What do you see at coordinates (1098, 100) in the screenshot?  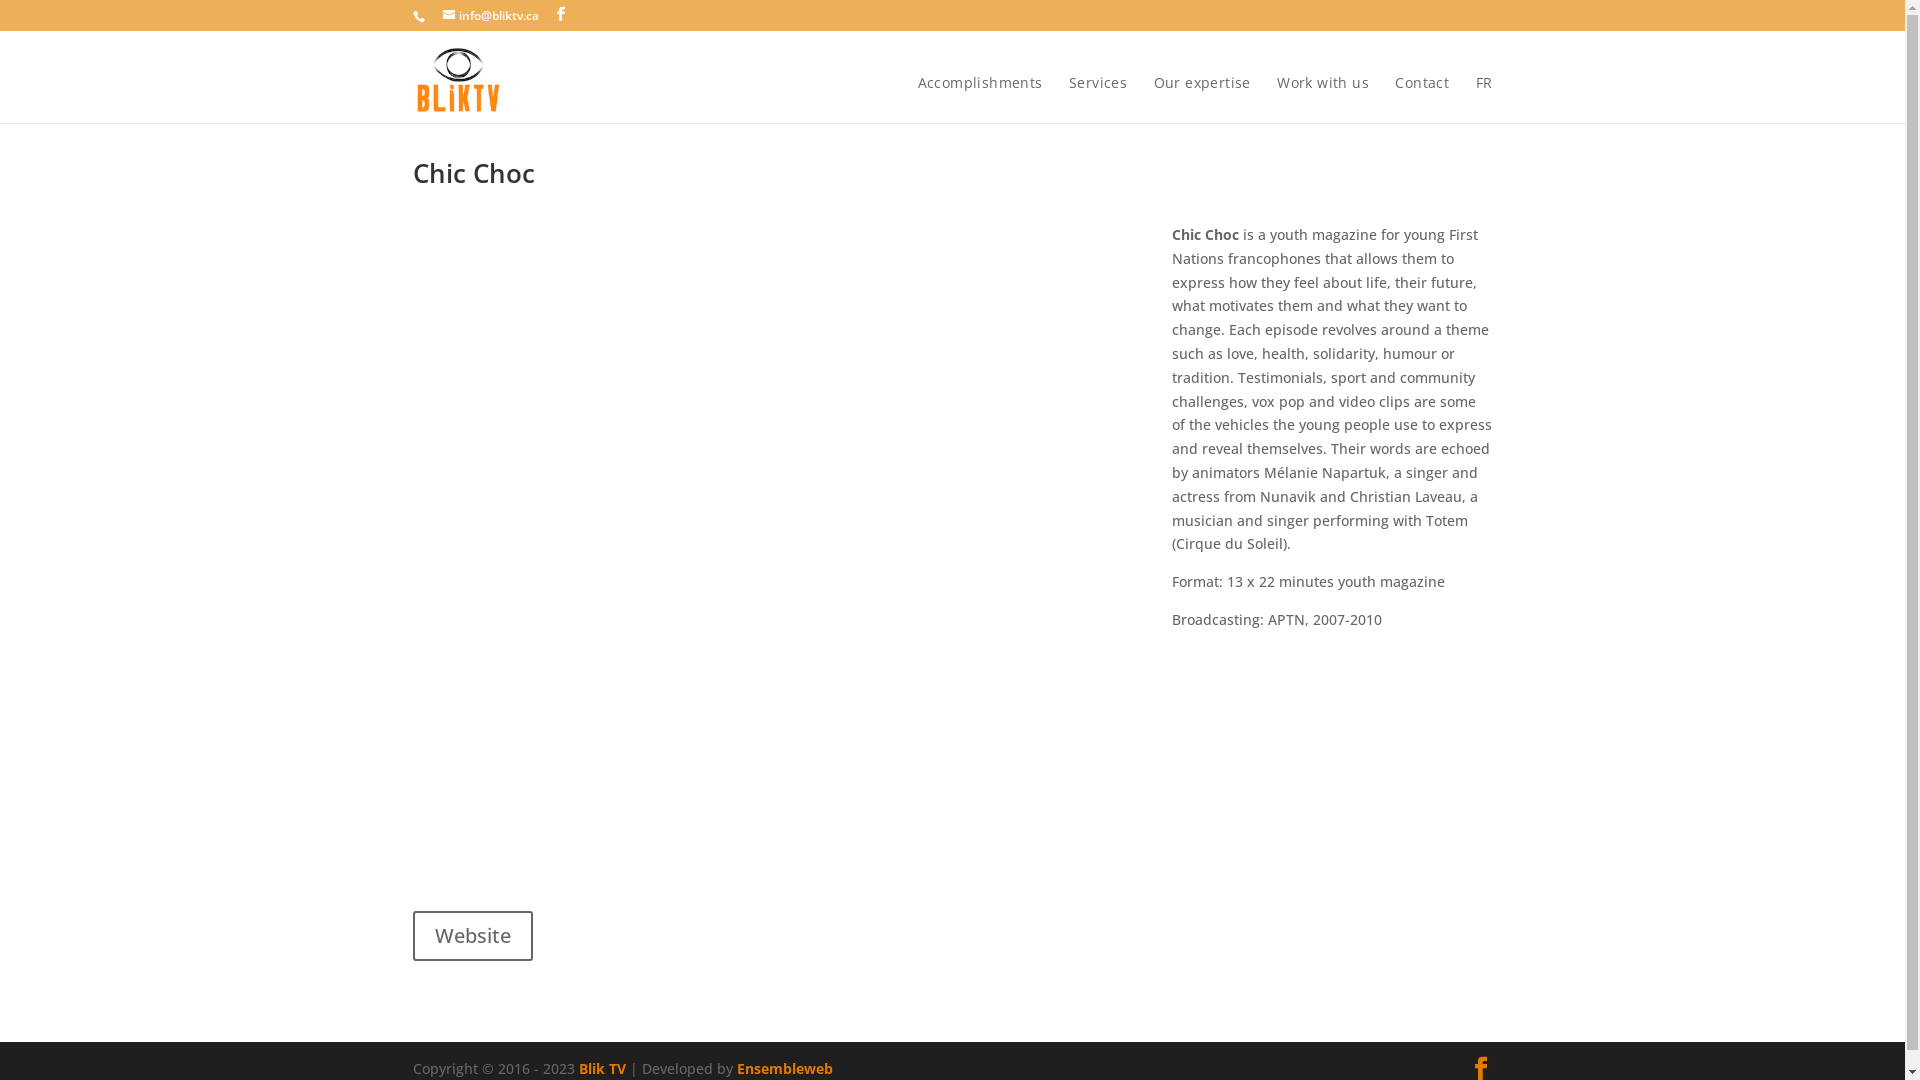 I see `Services` at bounding box center [1098, 100].